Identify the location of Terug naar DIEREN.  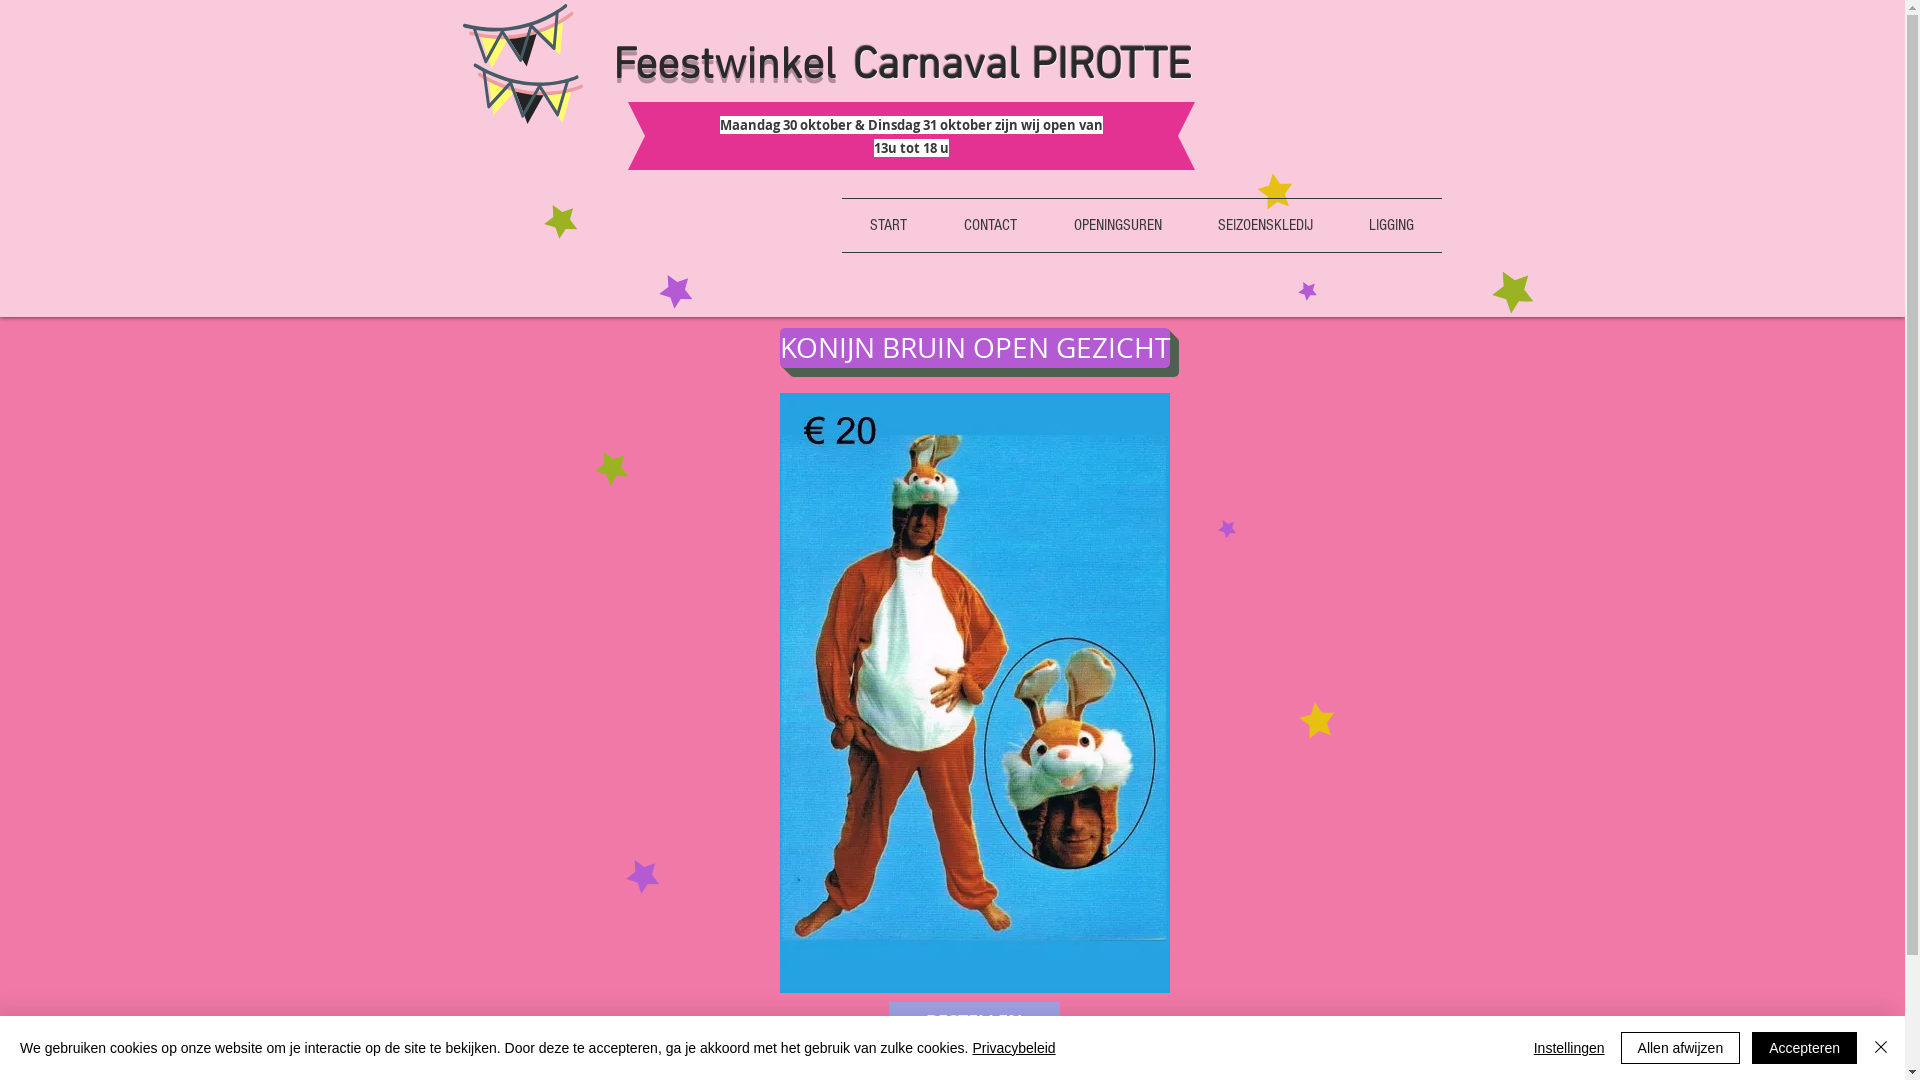
(1336, 1027).